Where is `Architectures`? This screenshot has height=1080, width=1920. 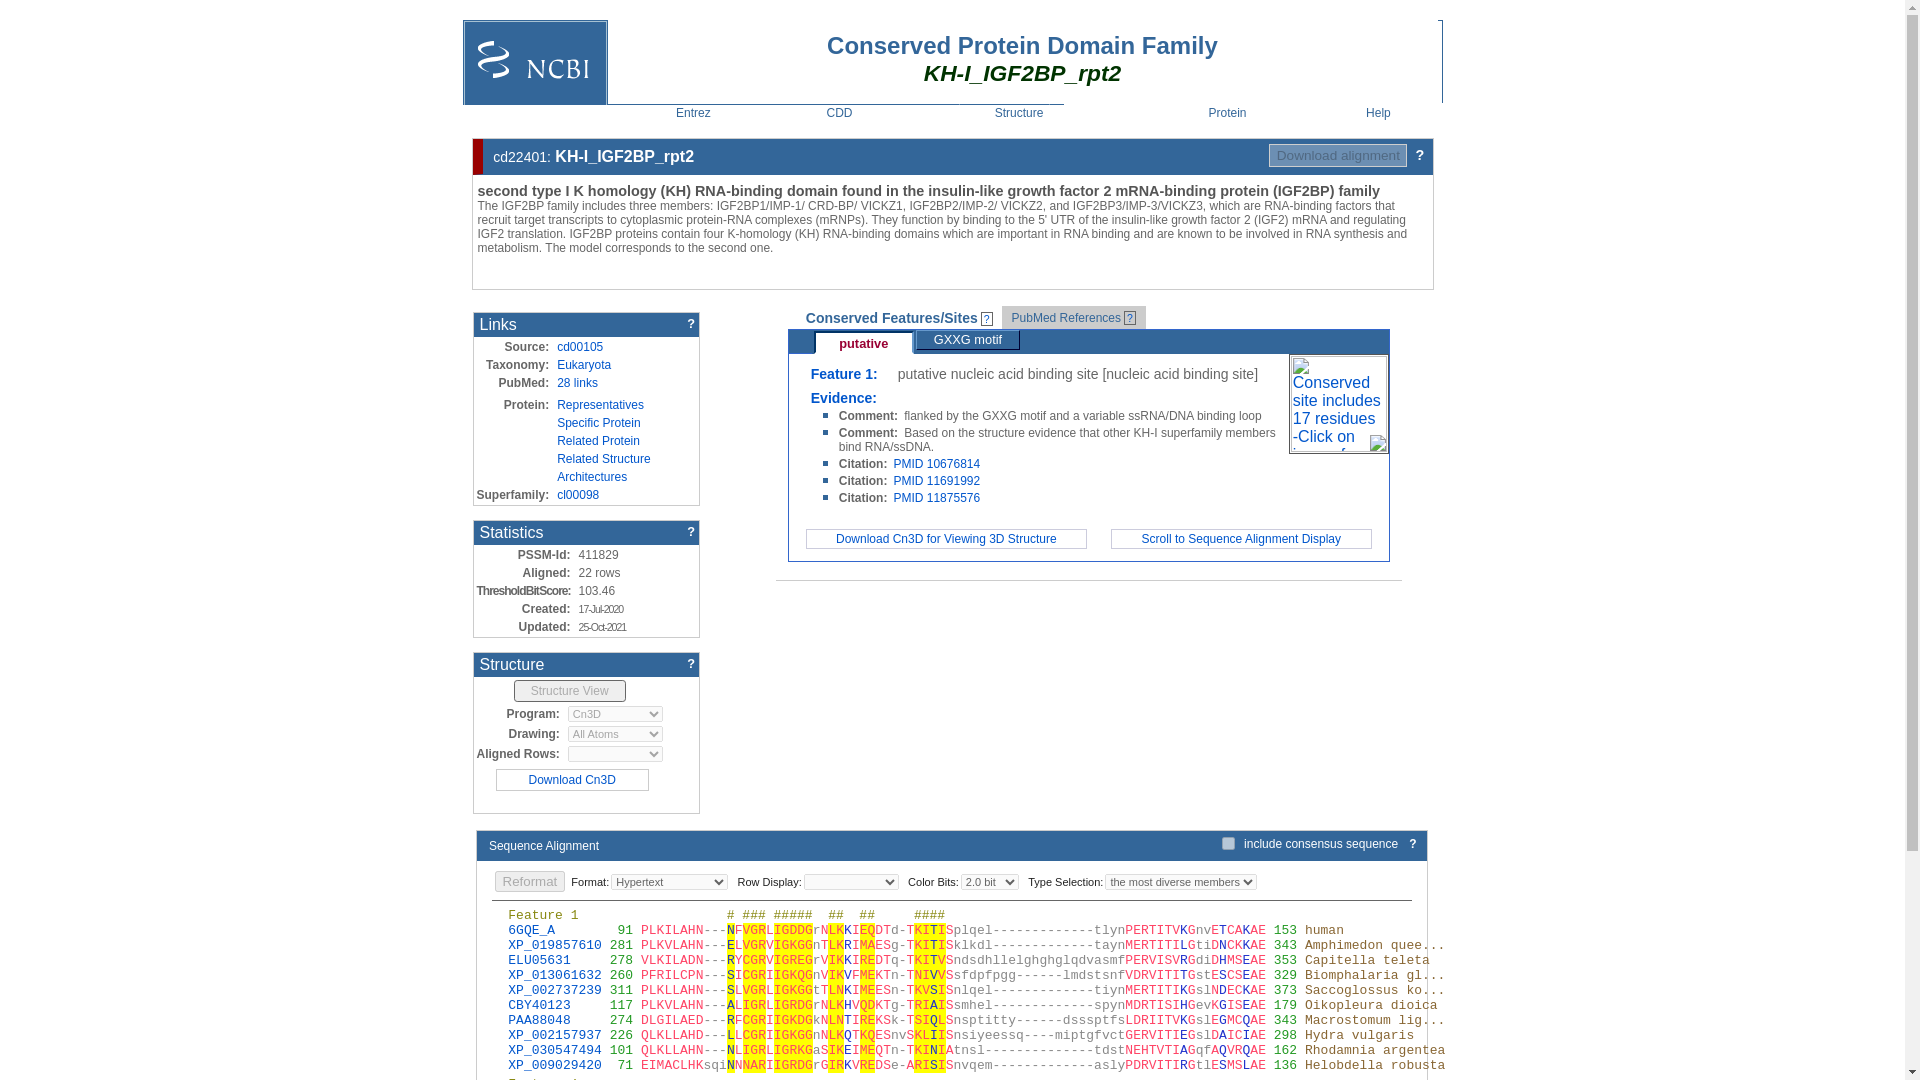
Architectures is located at coordinates (592, 476).